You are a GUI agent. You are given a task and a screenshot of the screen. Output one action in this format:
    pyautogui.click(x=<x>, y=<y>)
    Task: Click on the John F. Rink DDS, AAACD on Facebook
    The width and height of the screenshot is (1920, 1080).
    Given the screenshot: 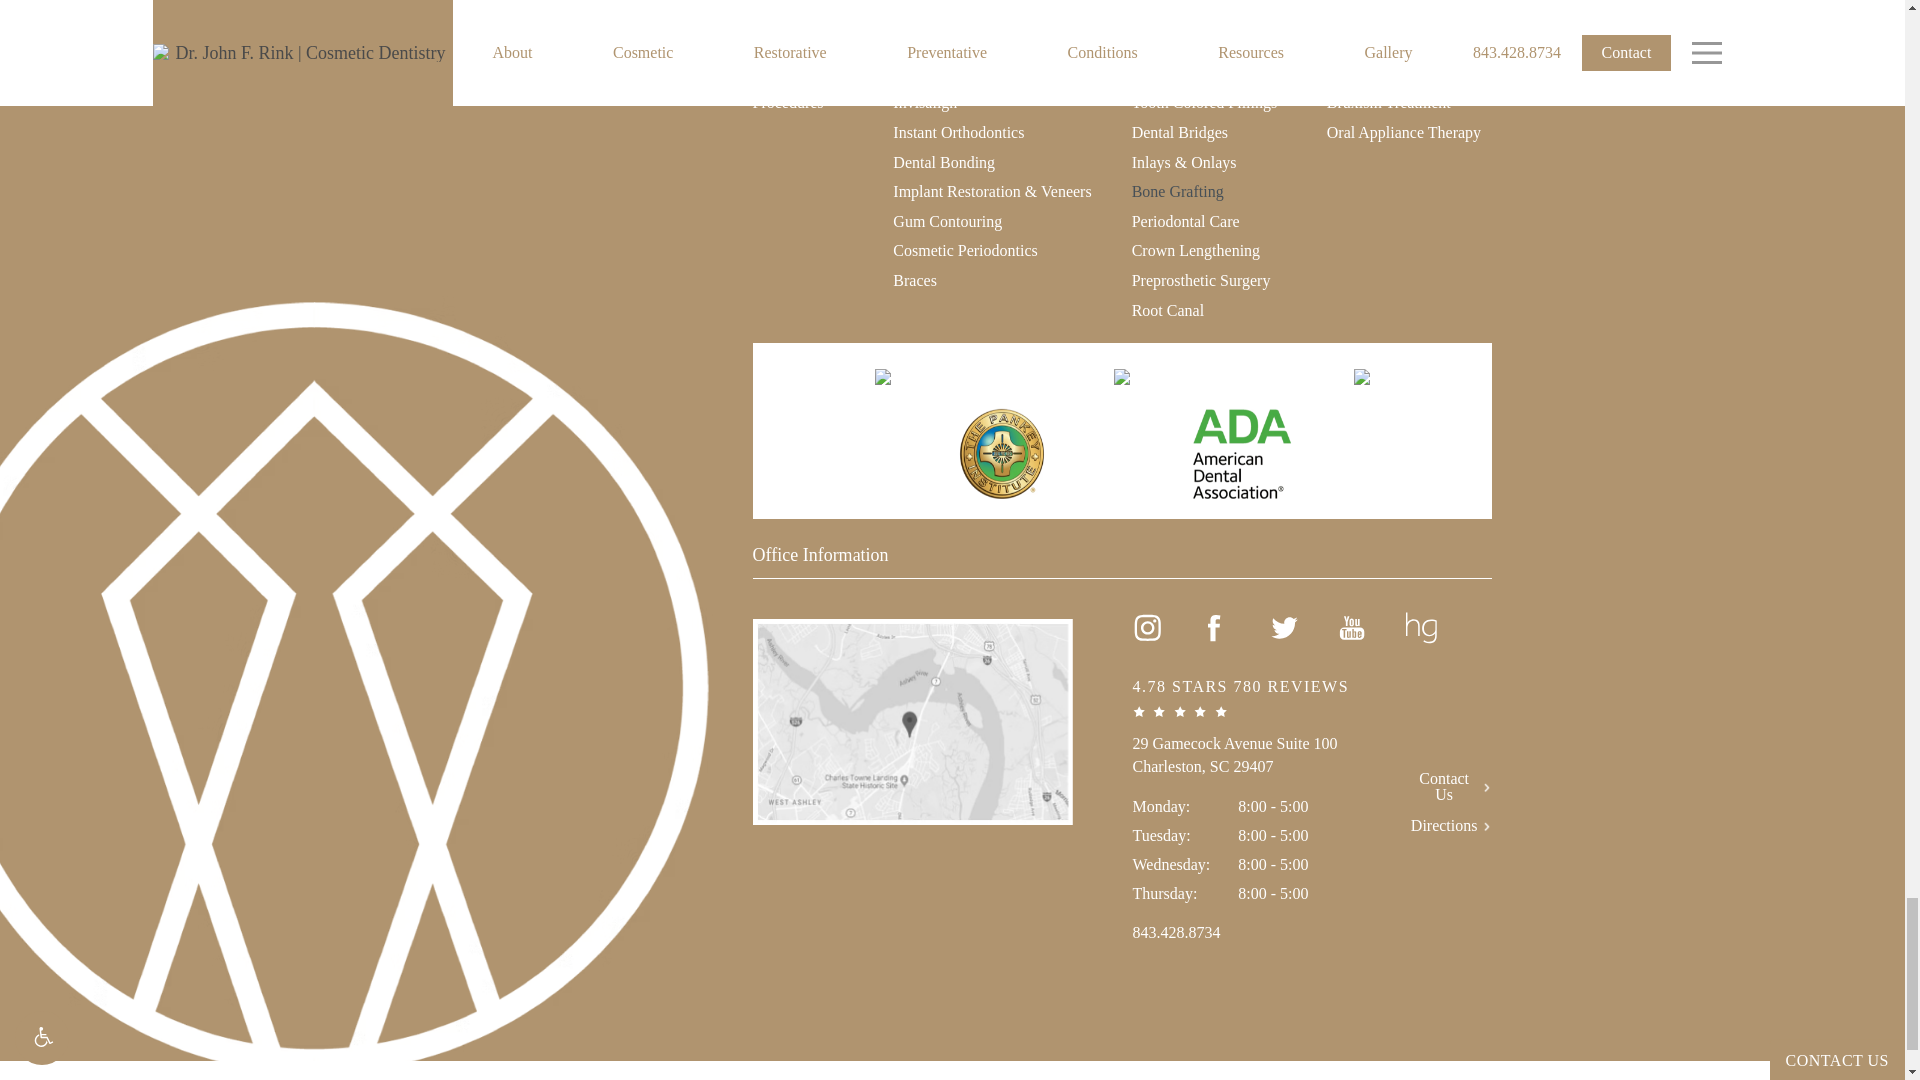 What is the action you would take?
    pyautogui.click(x=1214, y=628)
    